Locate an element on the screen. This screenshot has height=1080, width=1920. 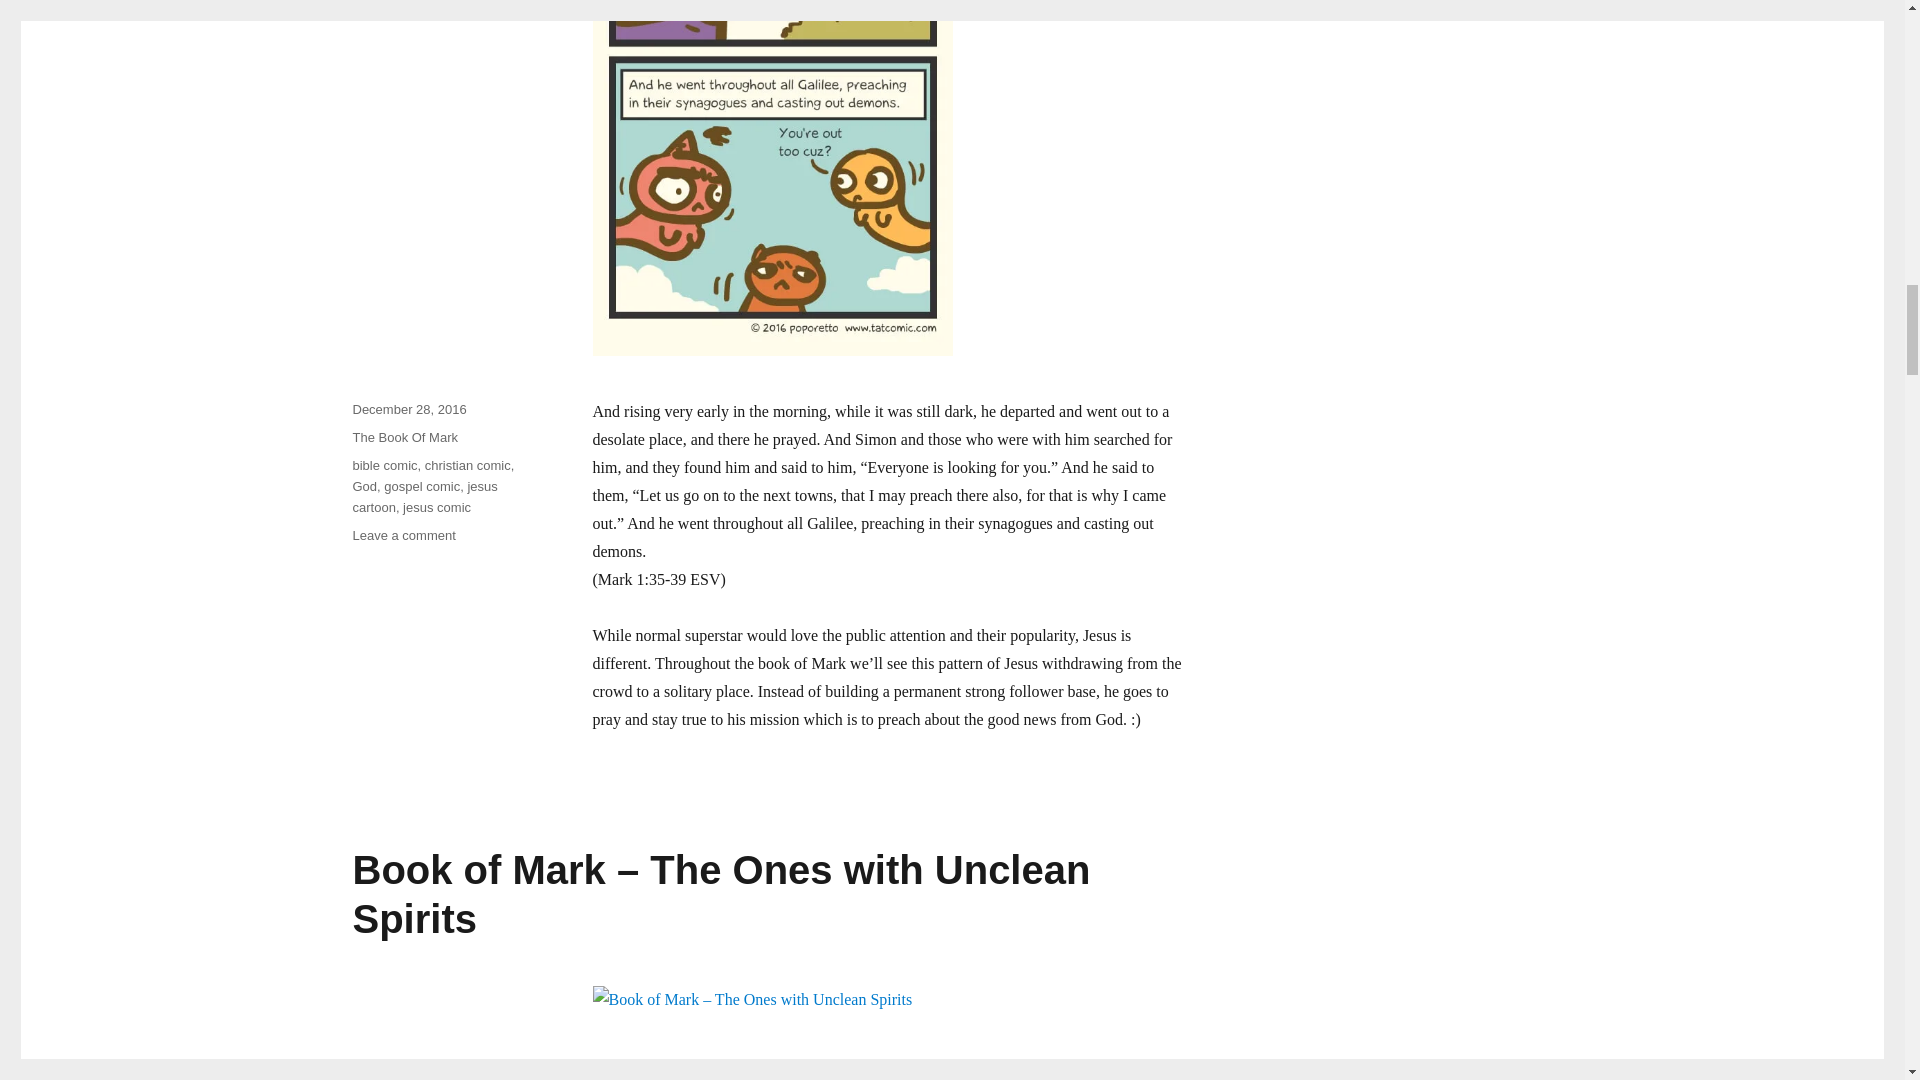
gospel comic is located at coordinates (422, 486).